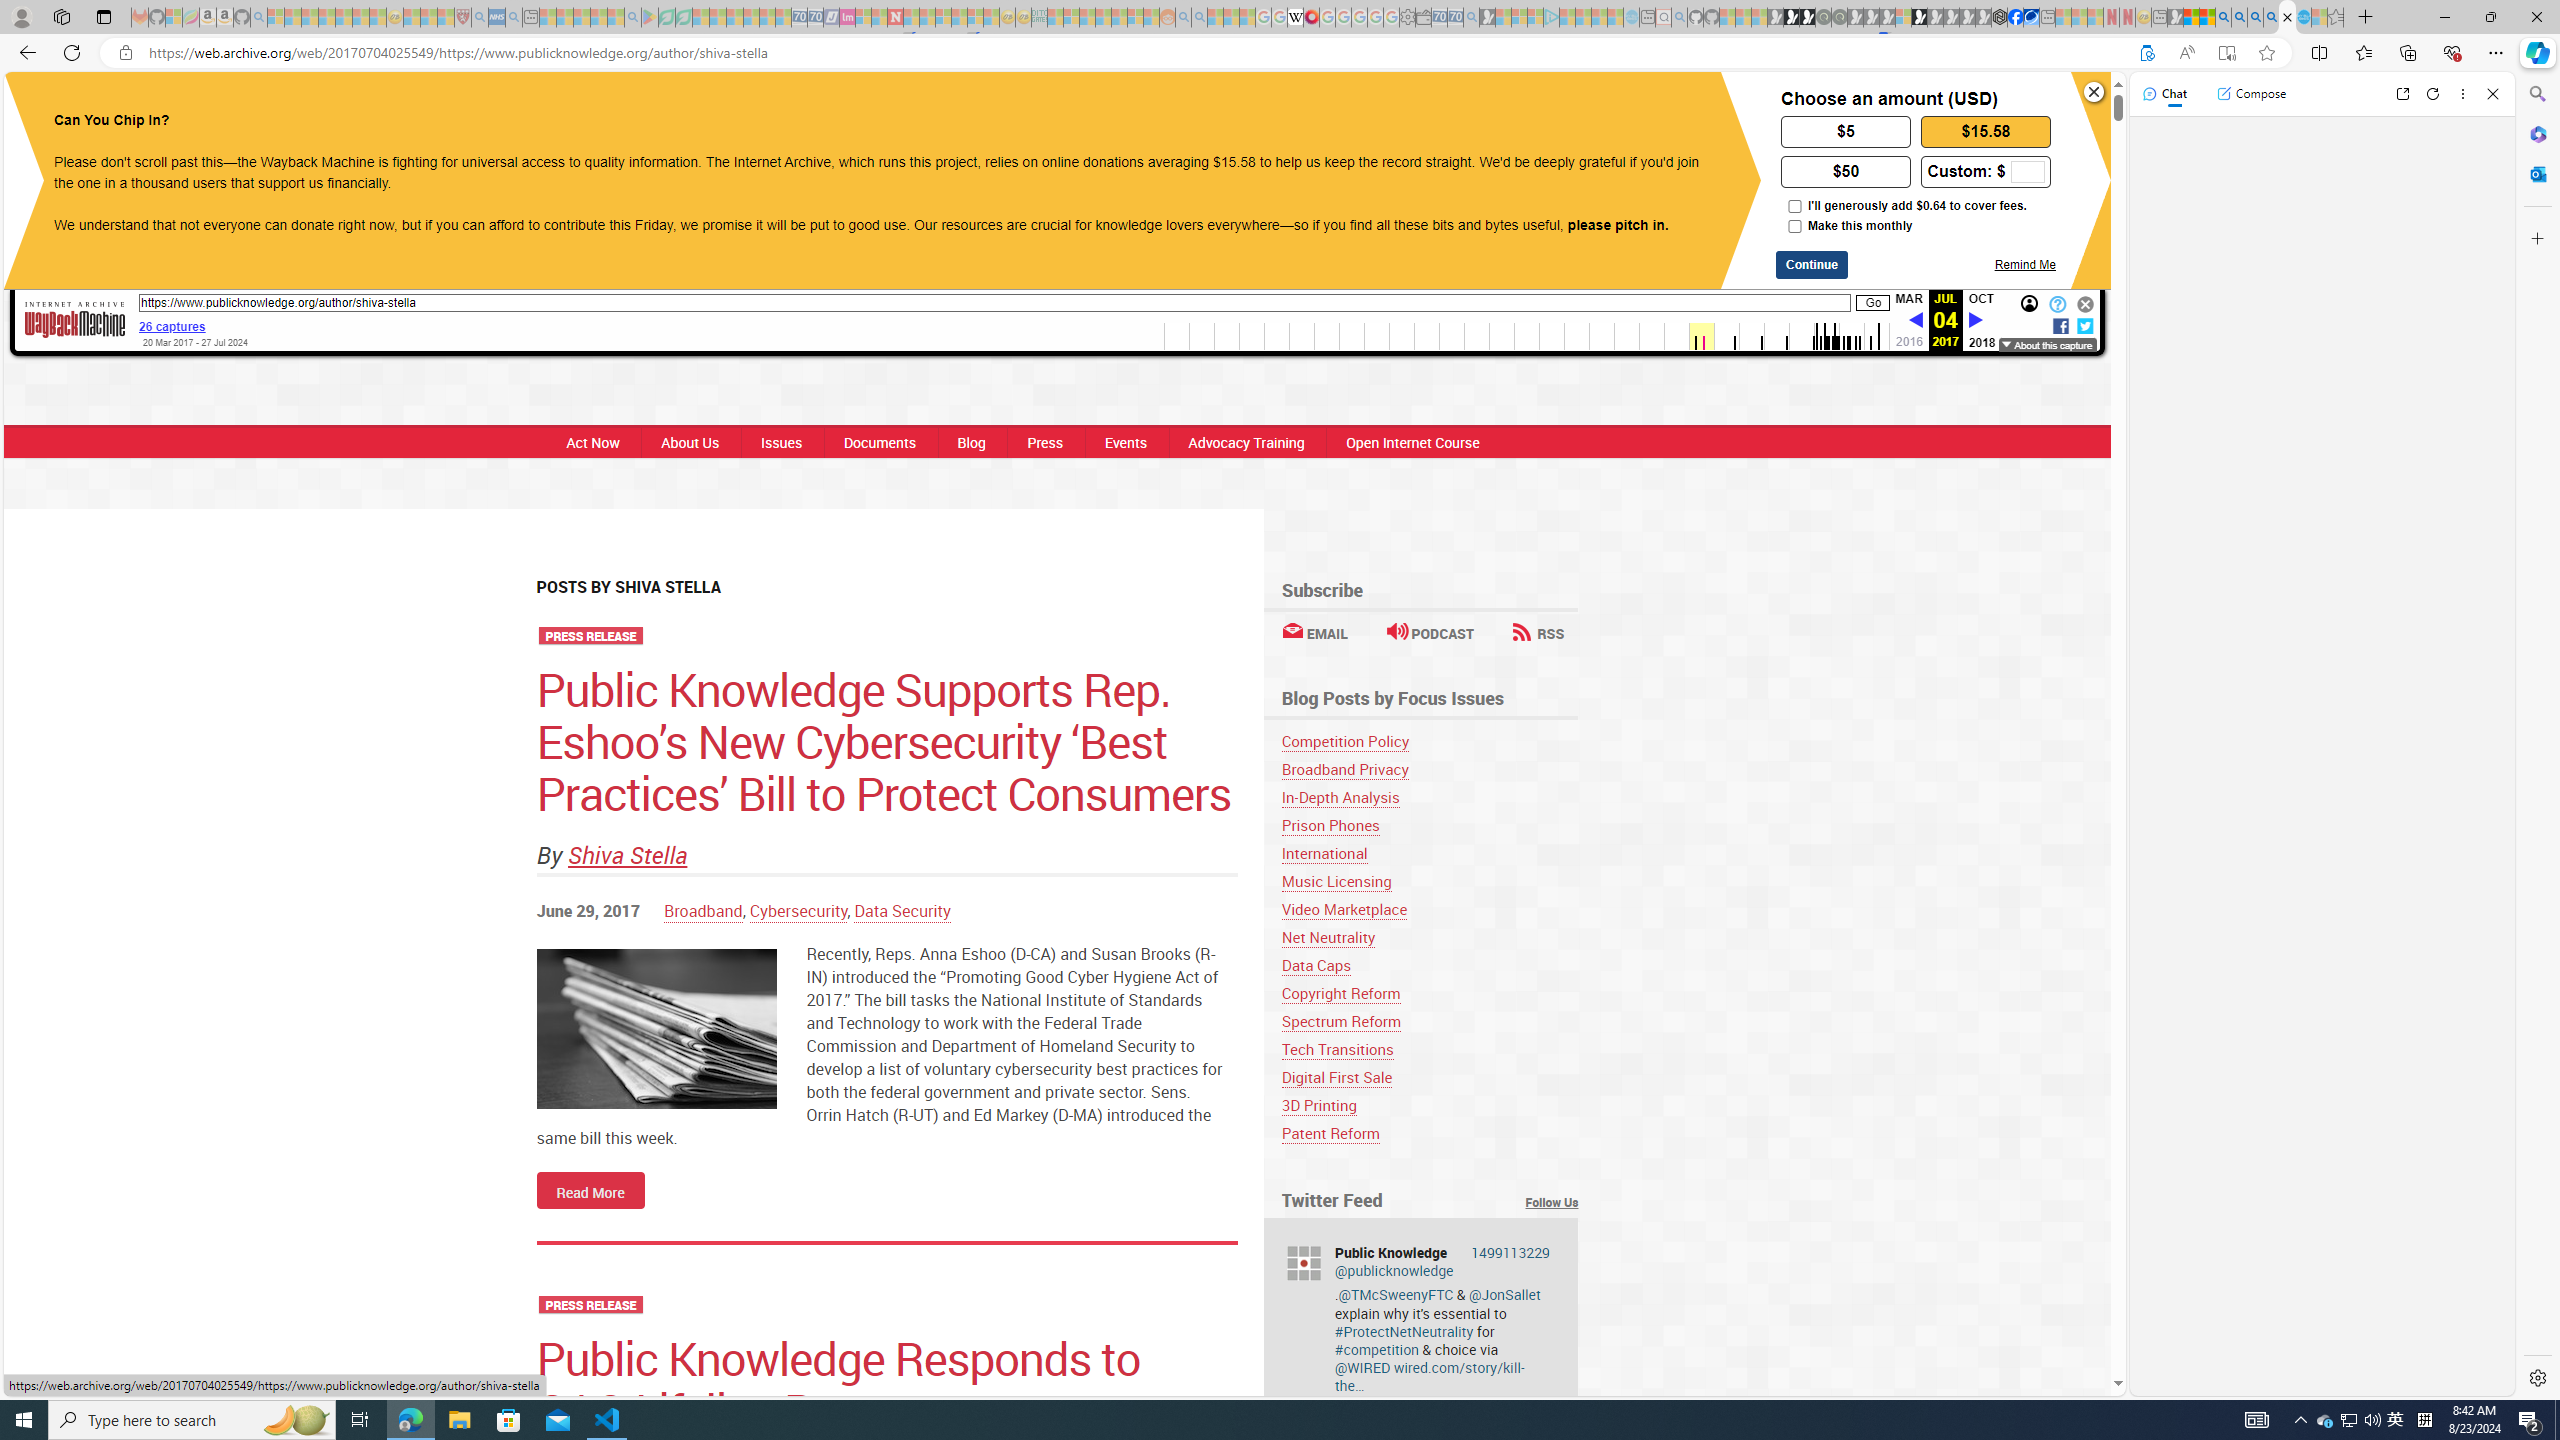 This screenshot has width=2560, height=1440. I want to click on Make this monthly, so click(1794, 226).